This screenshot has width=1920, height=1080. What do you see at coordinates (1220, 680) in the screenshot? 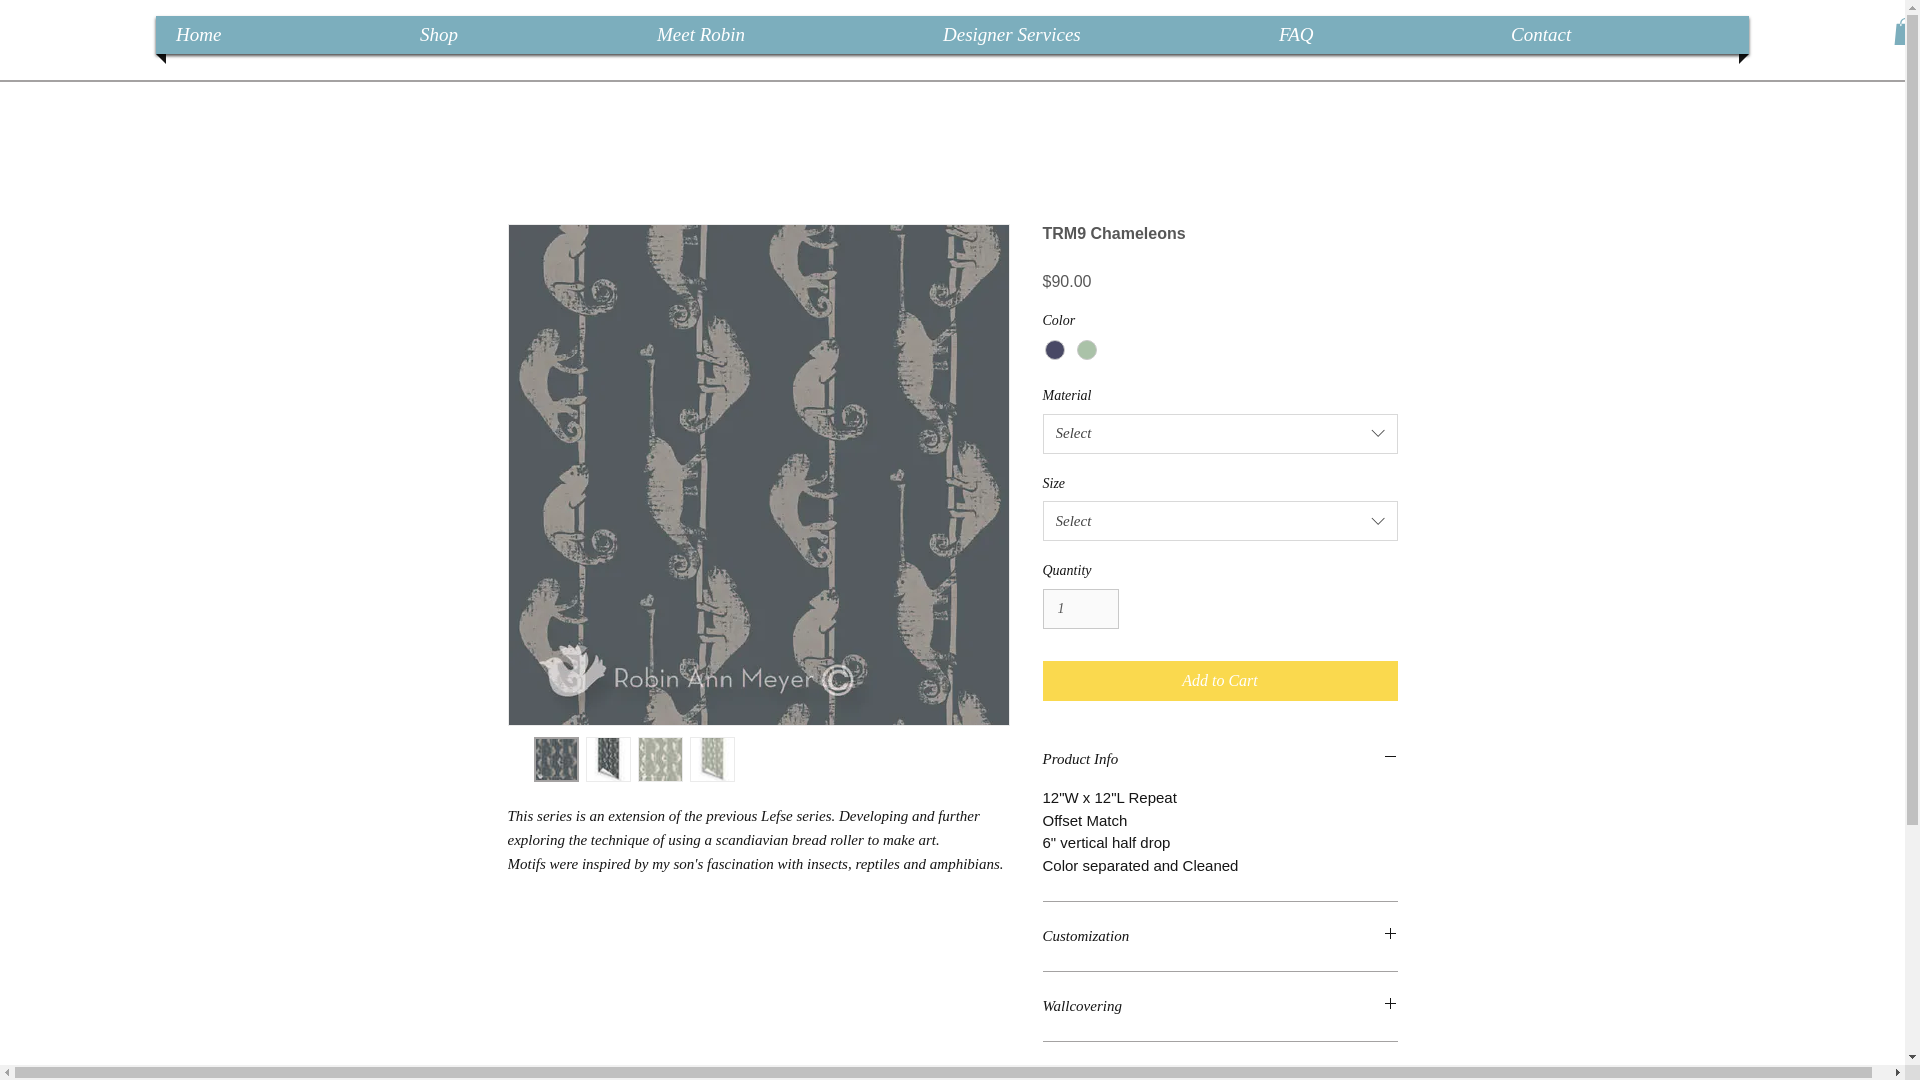
I see `Add to Cart` at bounding box center [1220, 680].